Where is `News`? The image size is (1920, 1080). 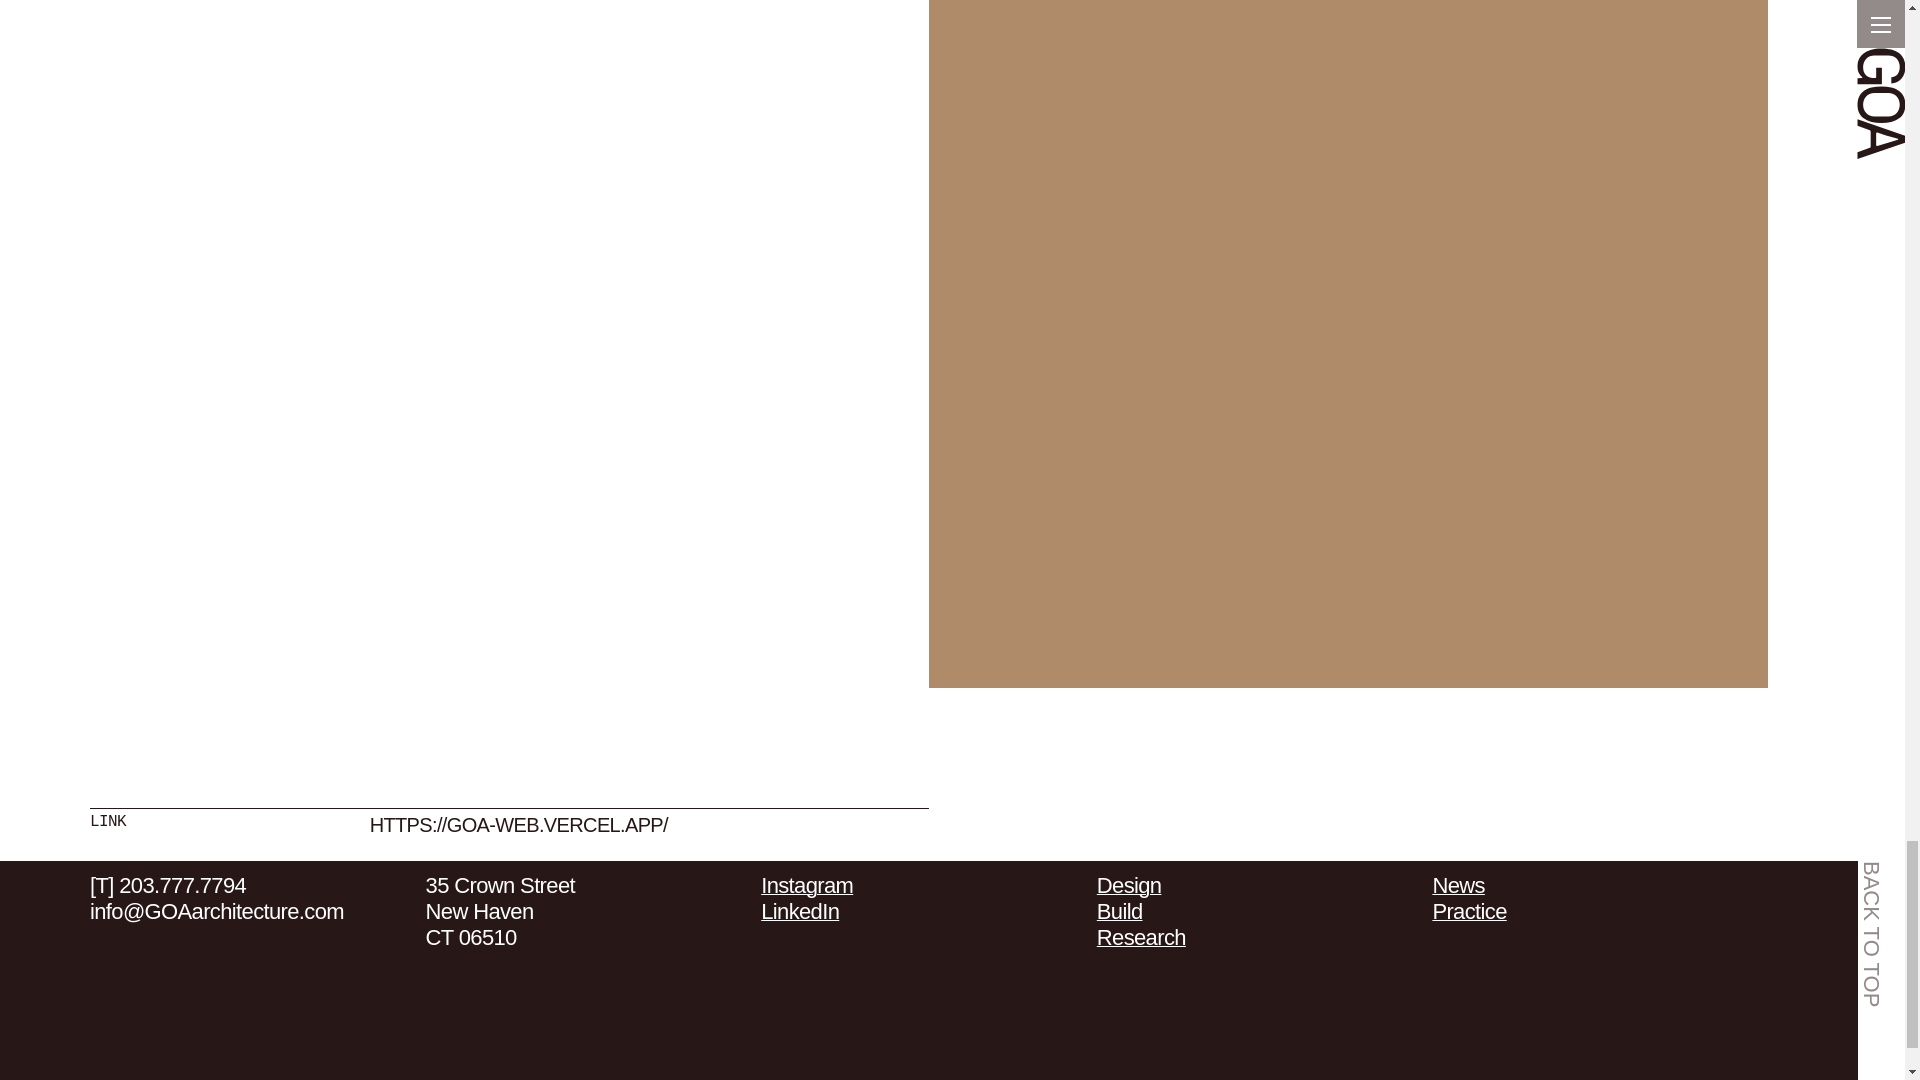
News is located at coordinates (1458, 884).